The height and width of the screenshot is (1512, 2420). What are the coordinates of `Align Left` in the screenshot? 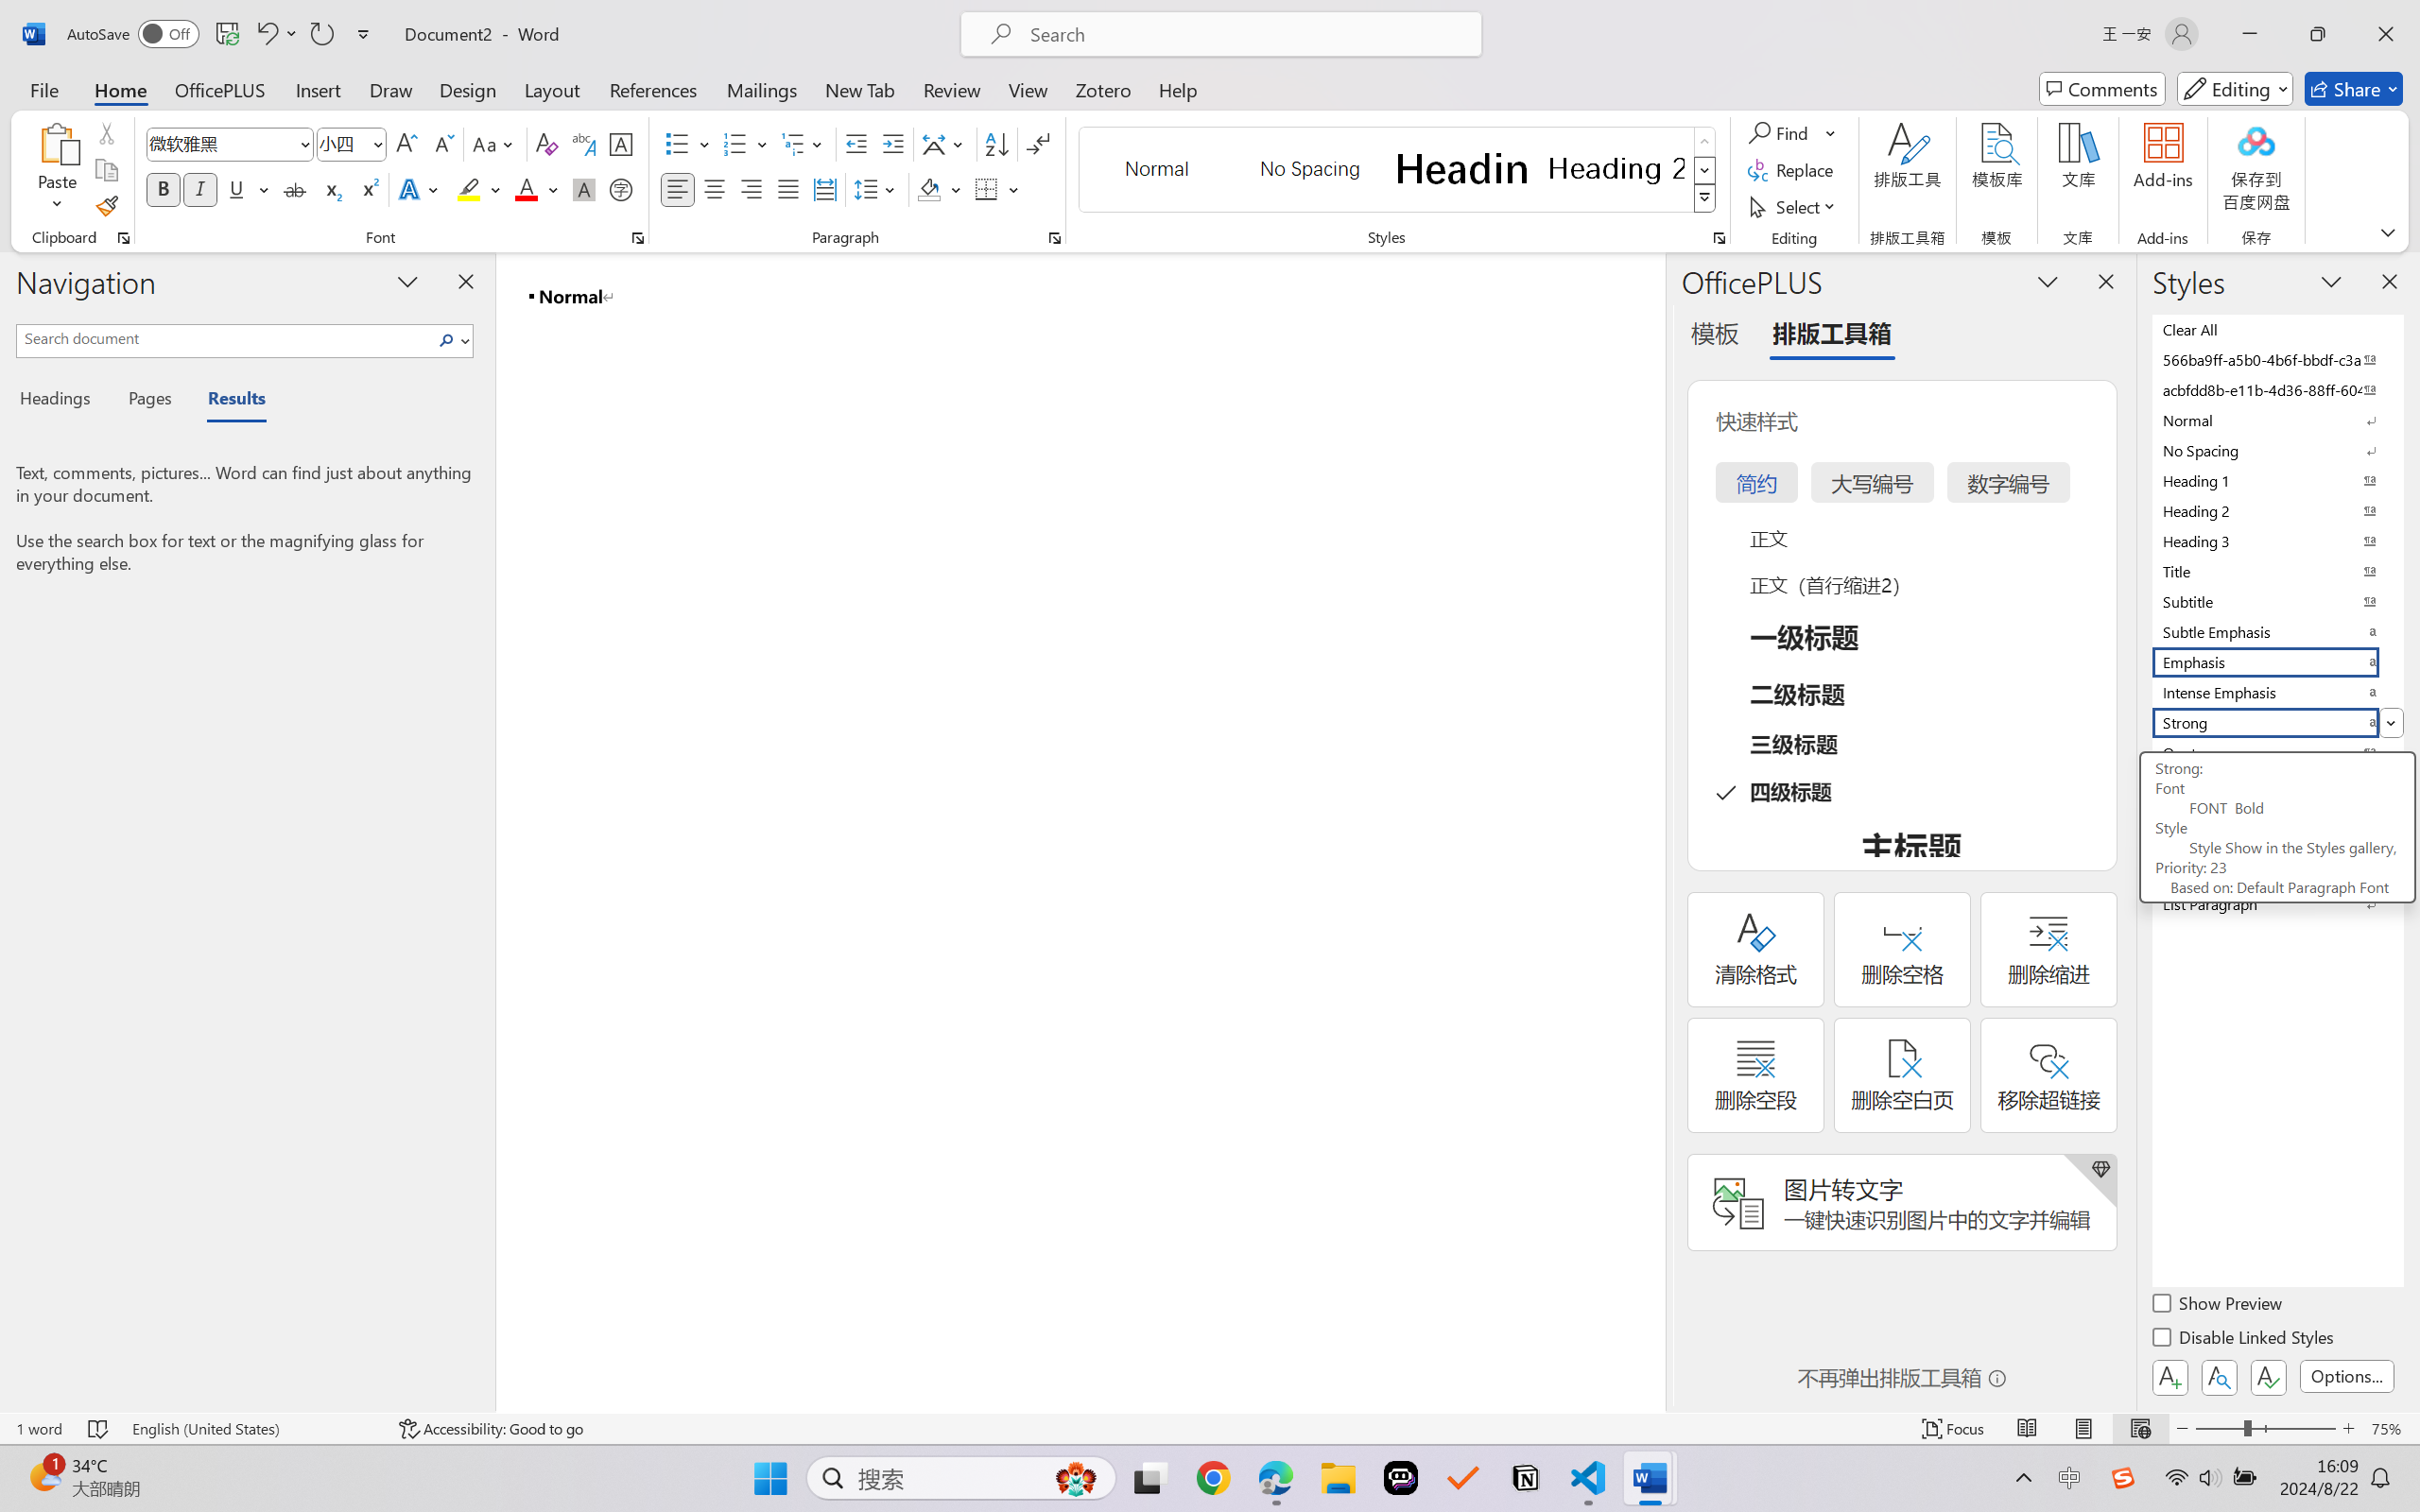 It's located at (677, 189).